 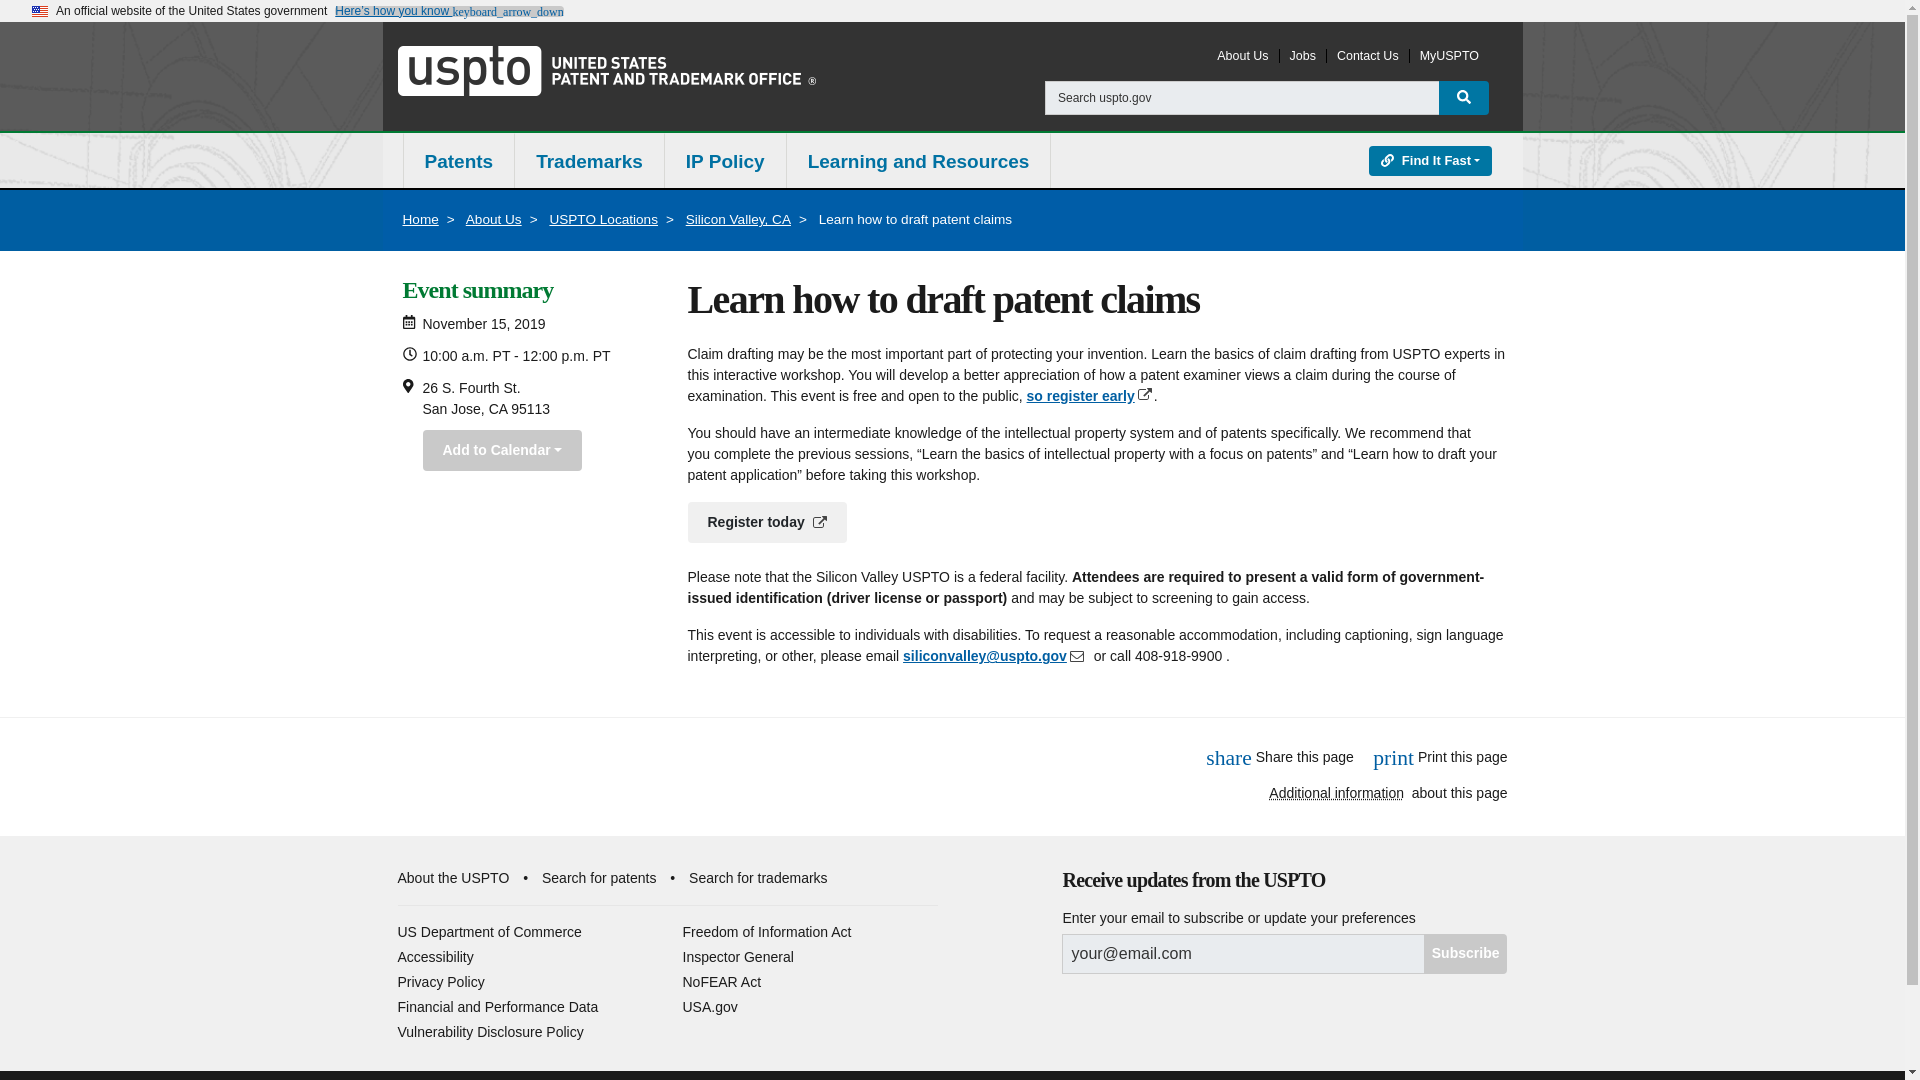 I want to click on Search uspto.gov, so click(x=1242, y=98).